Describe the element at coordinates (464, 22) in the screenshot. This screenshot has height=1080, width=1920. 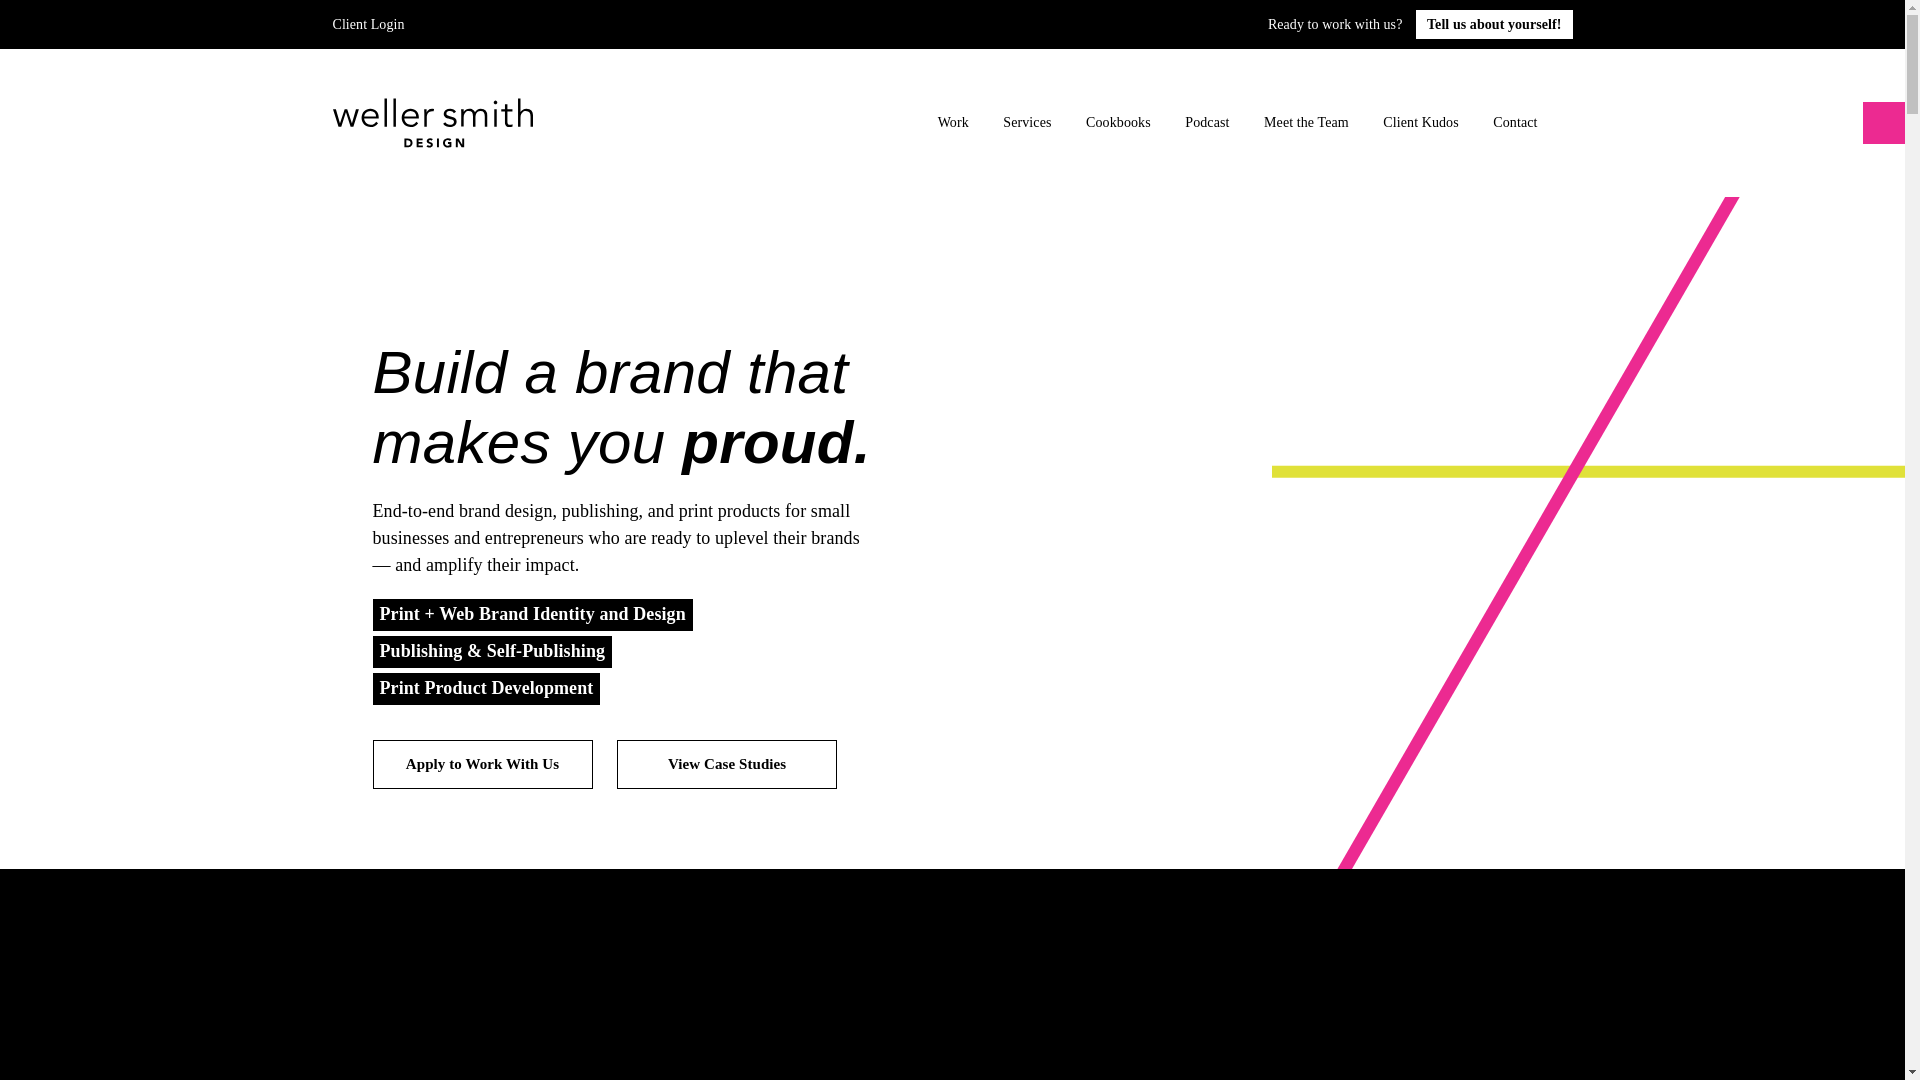
I see `Instagram` at that location.